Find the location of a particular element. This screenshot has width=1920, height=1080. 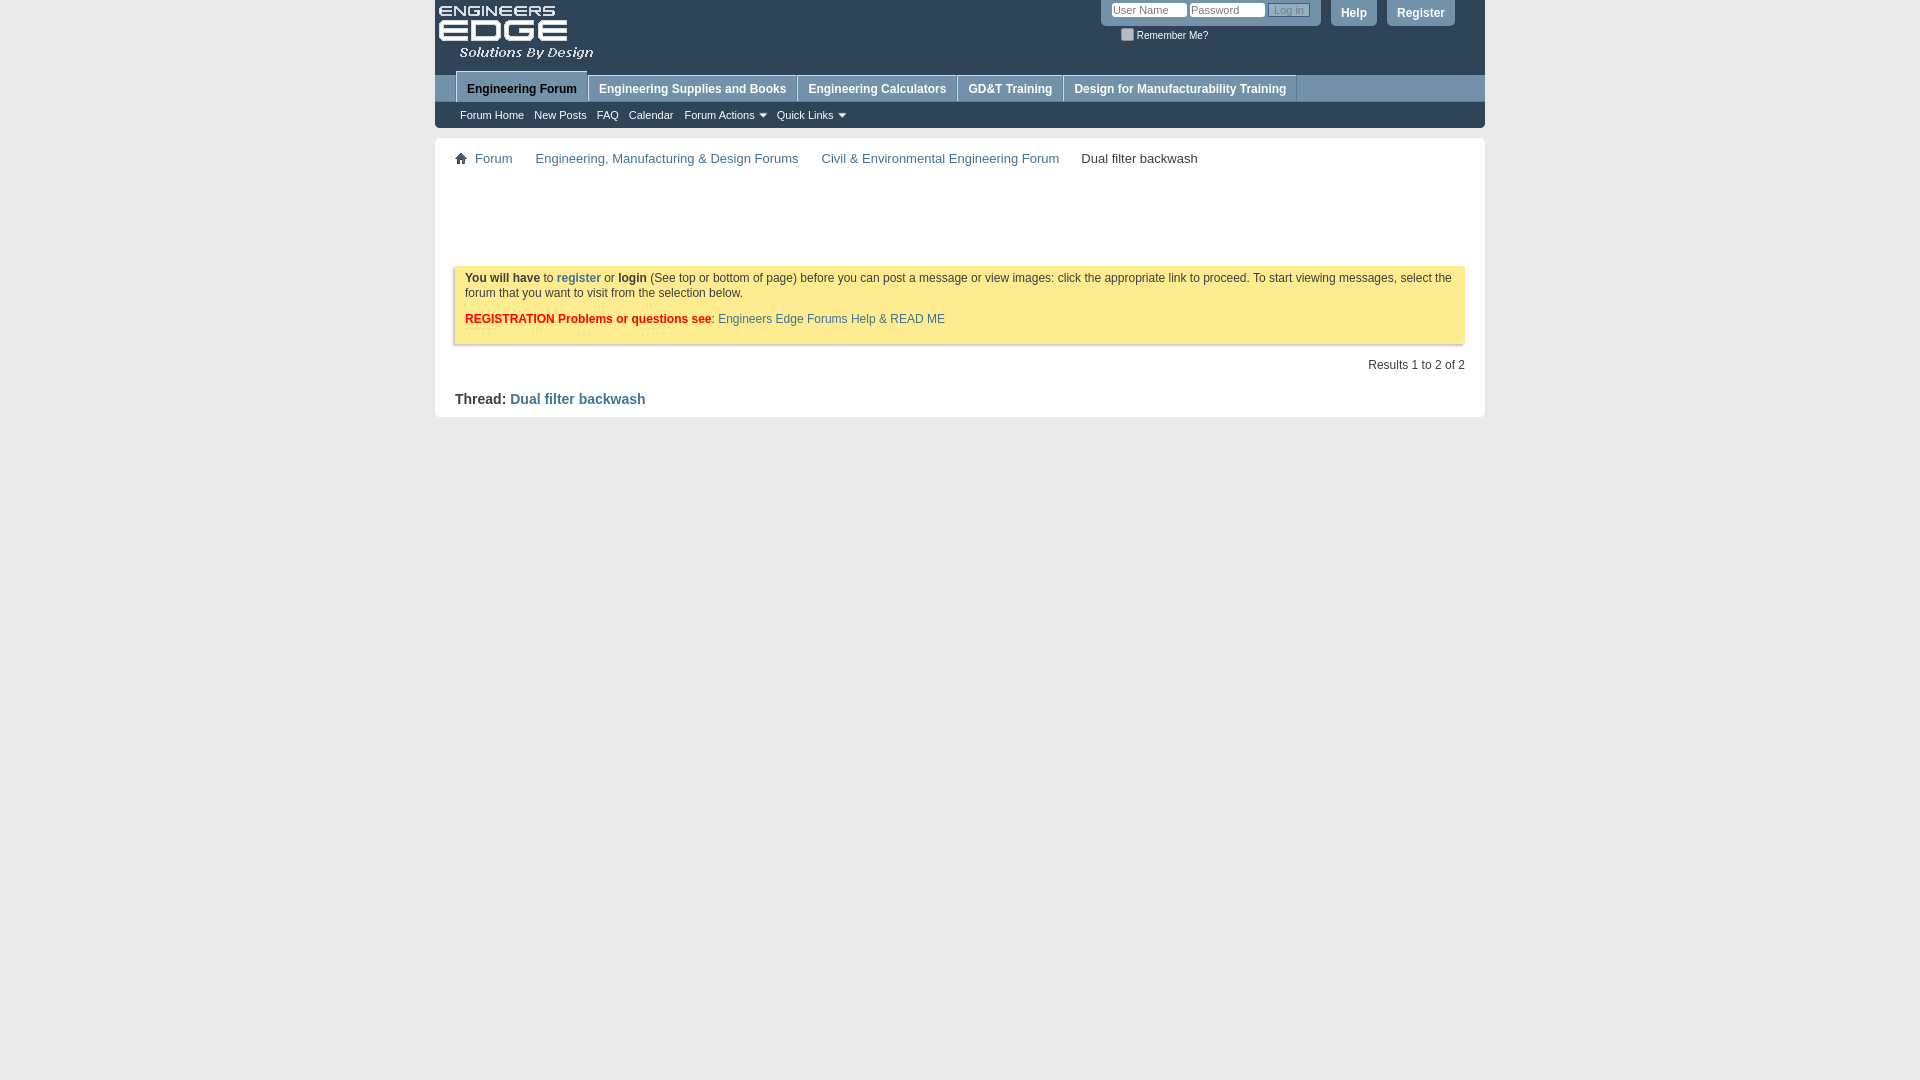

Forum Home is located at coordinates (492, 114).